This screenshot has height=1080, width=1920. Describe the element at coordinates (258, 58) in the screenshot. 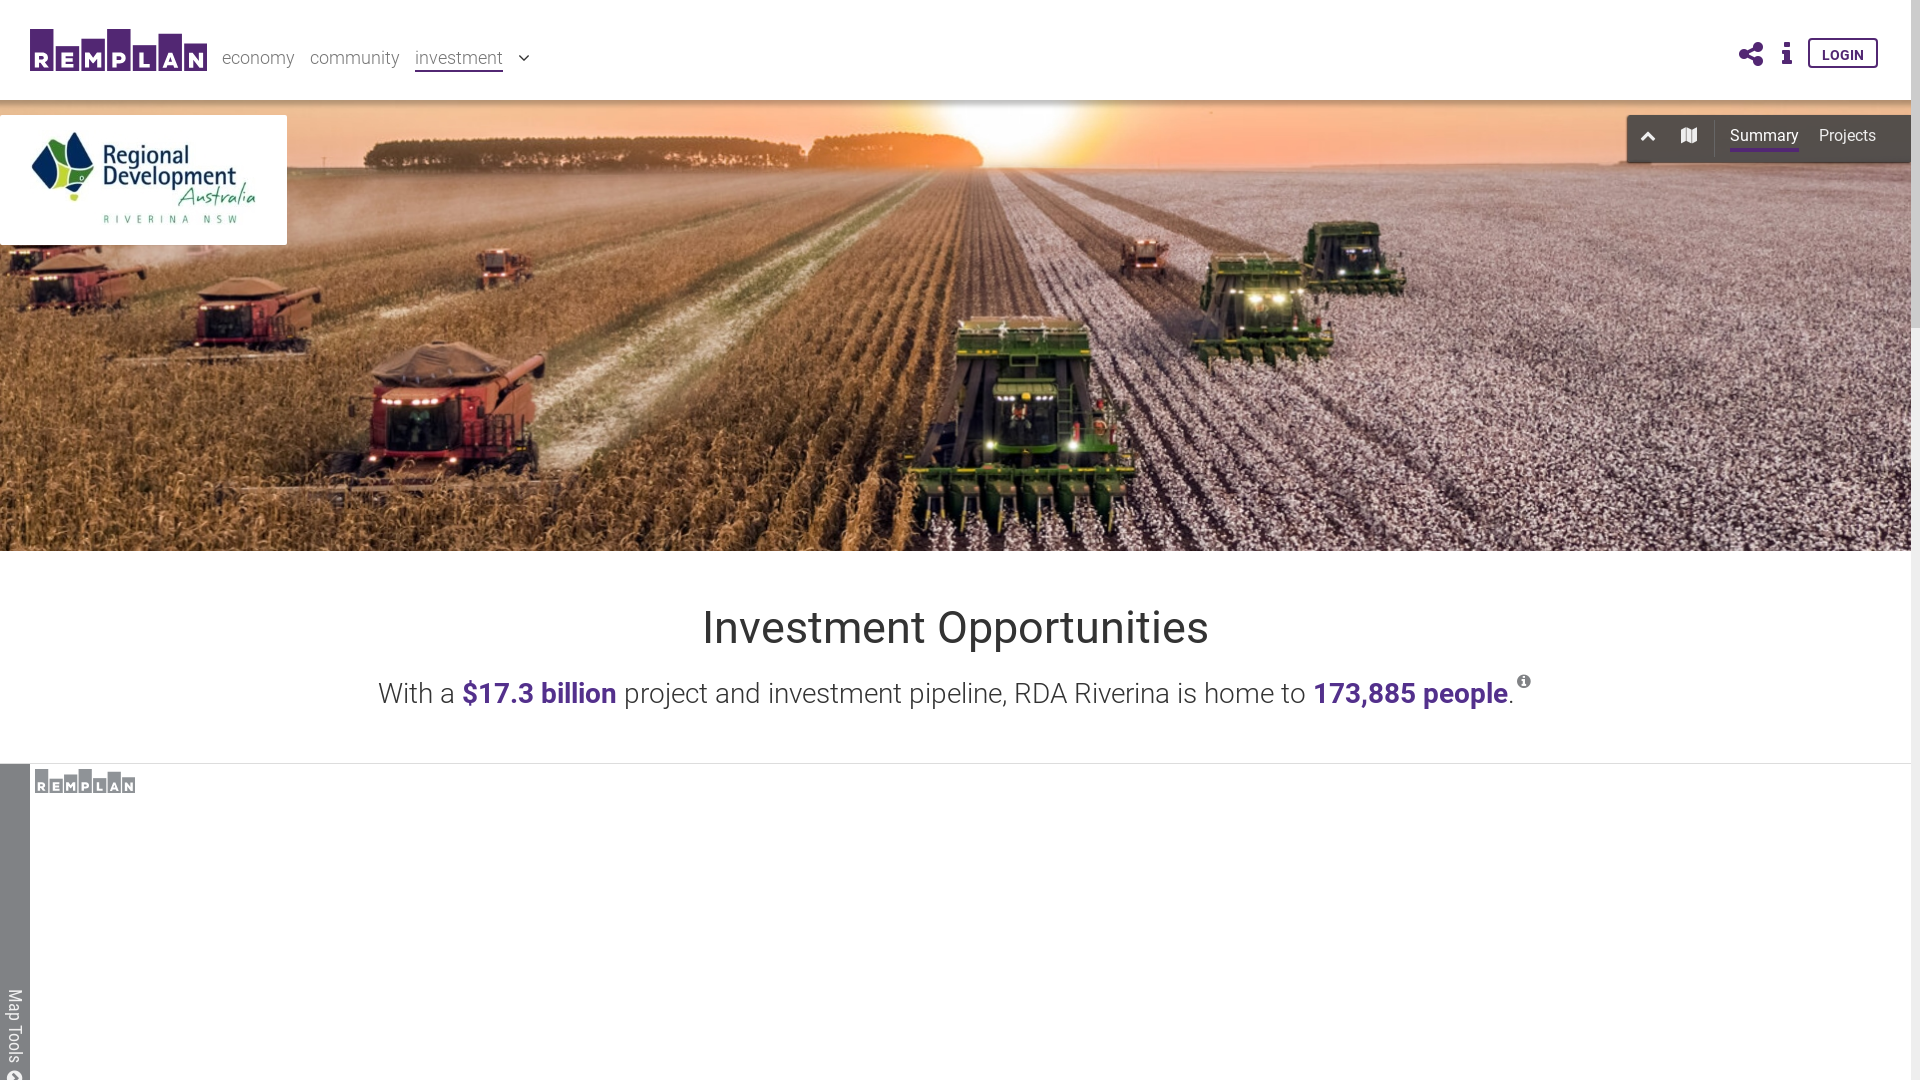

I see `economy` at that location.